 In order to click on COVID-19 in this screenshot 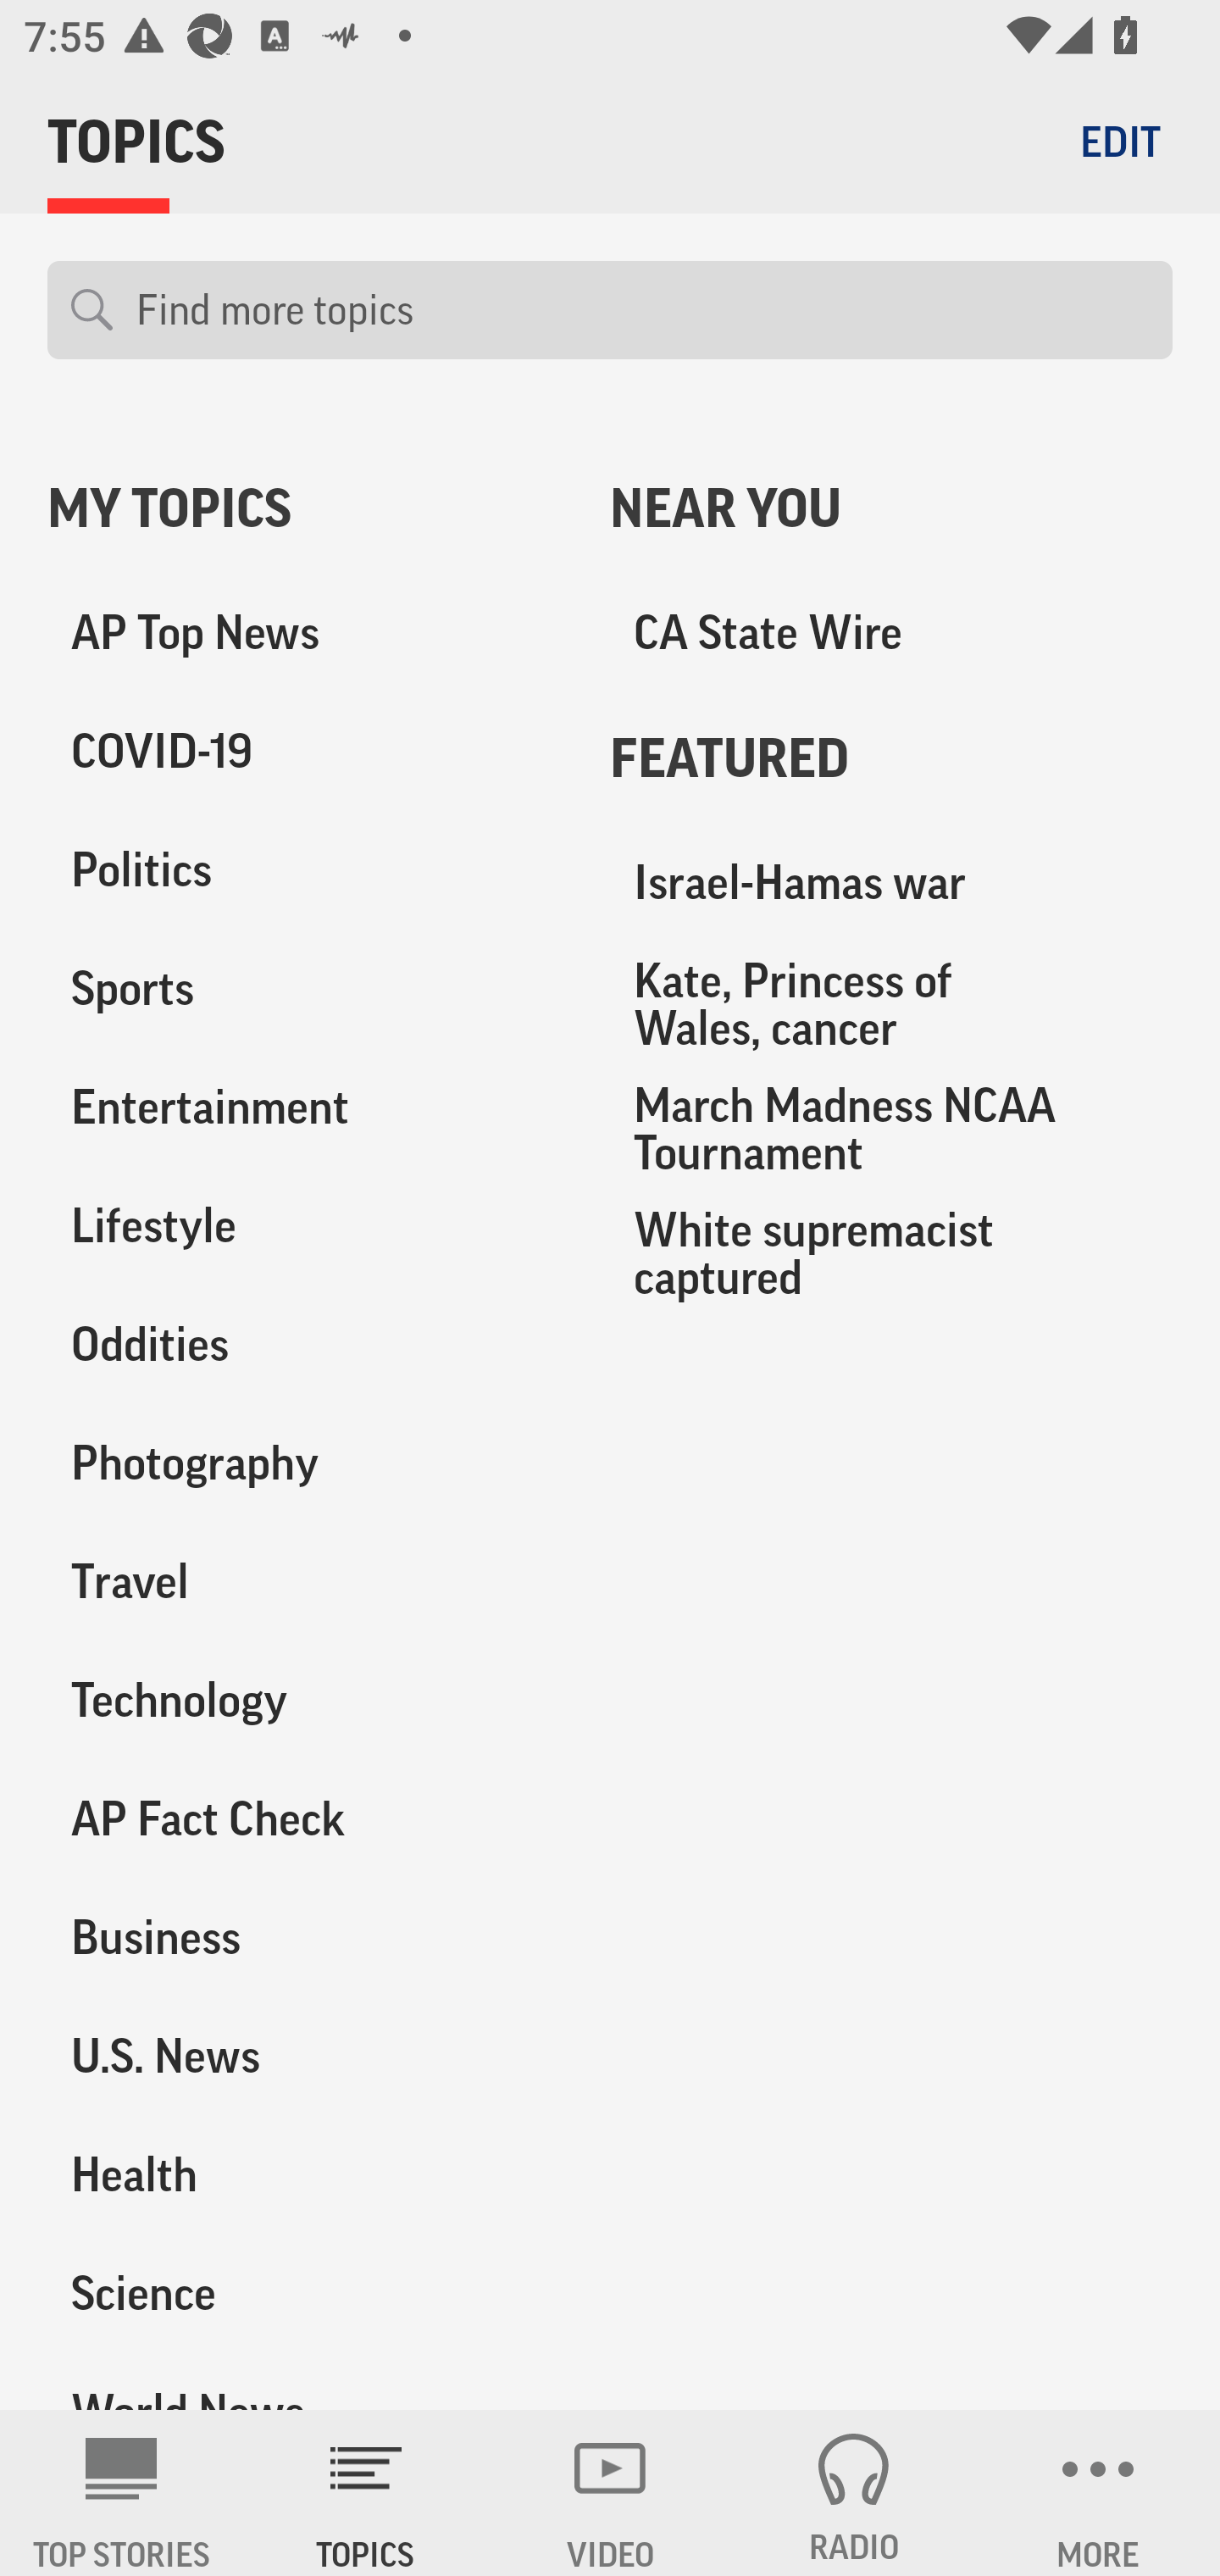, I will do `click(305, 752)`.